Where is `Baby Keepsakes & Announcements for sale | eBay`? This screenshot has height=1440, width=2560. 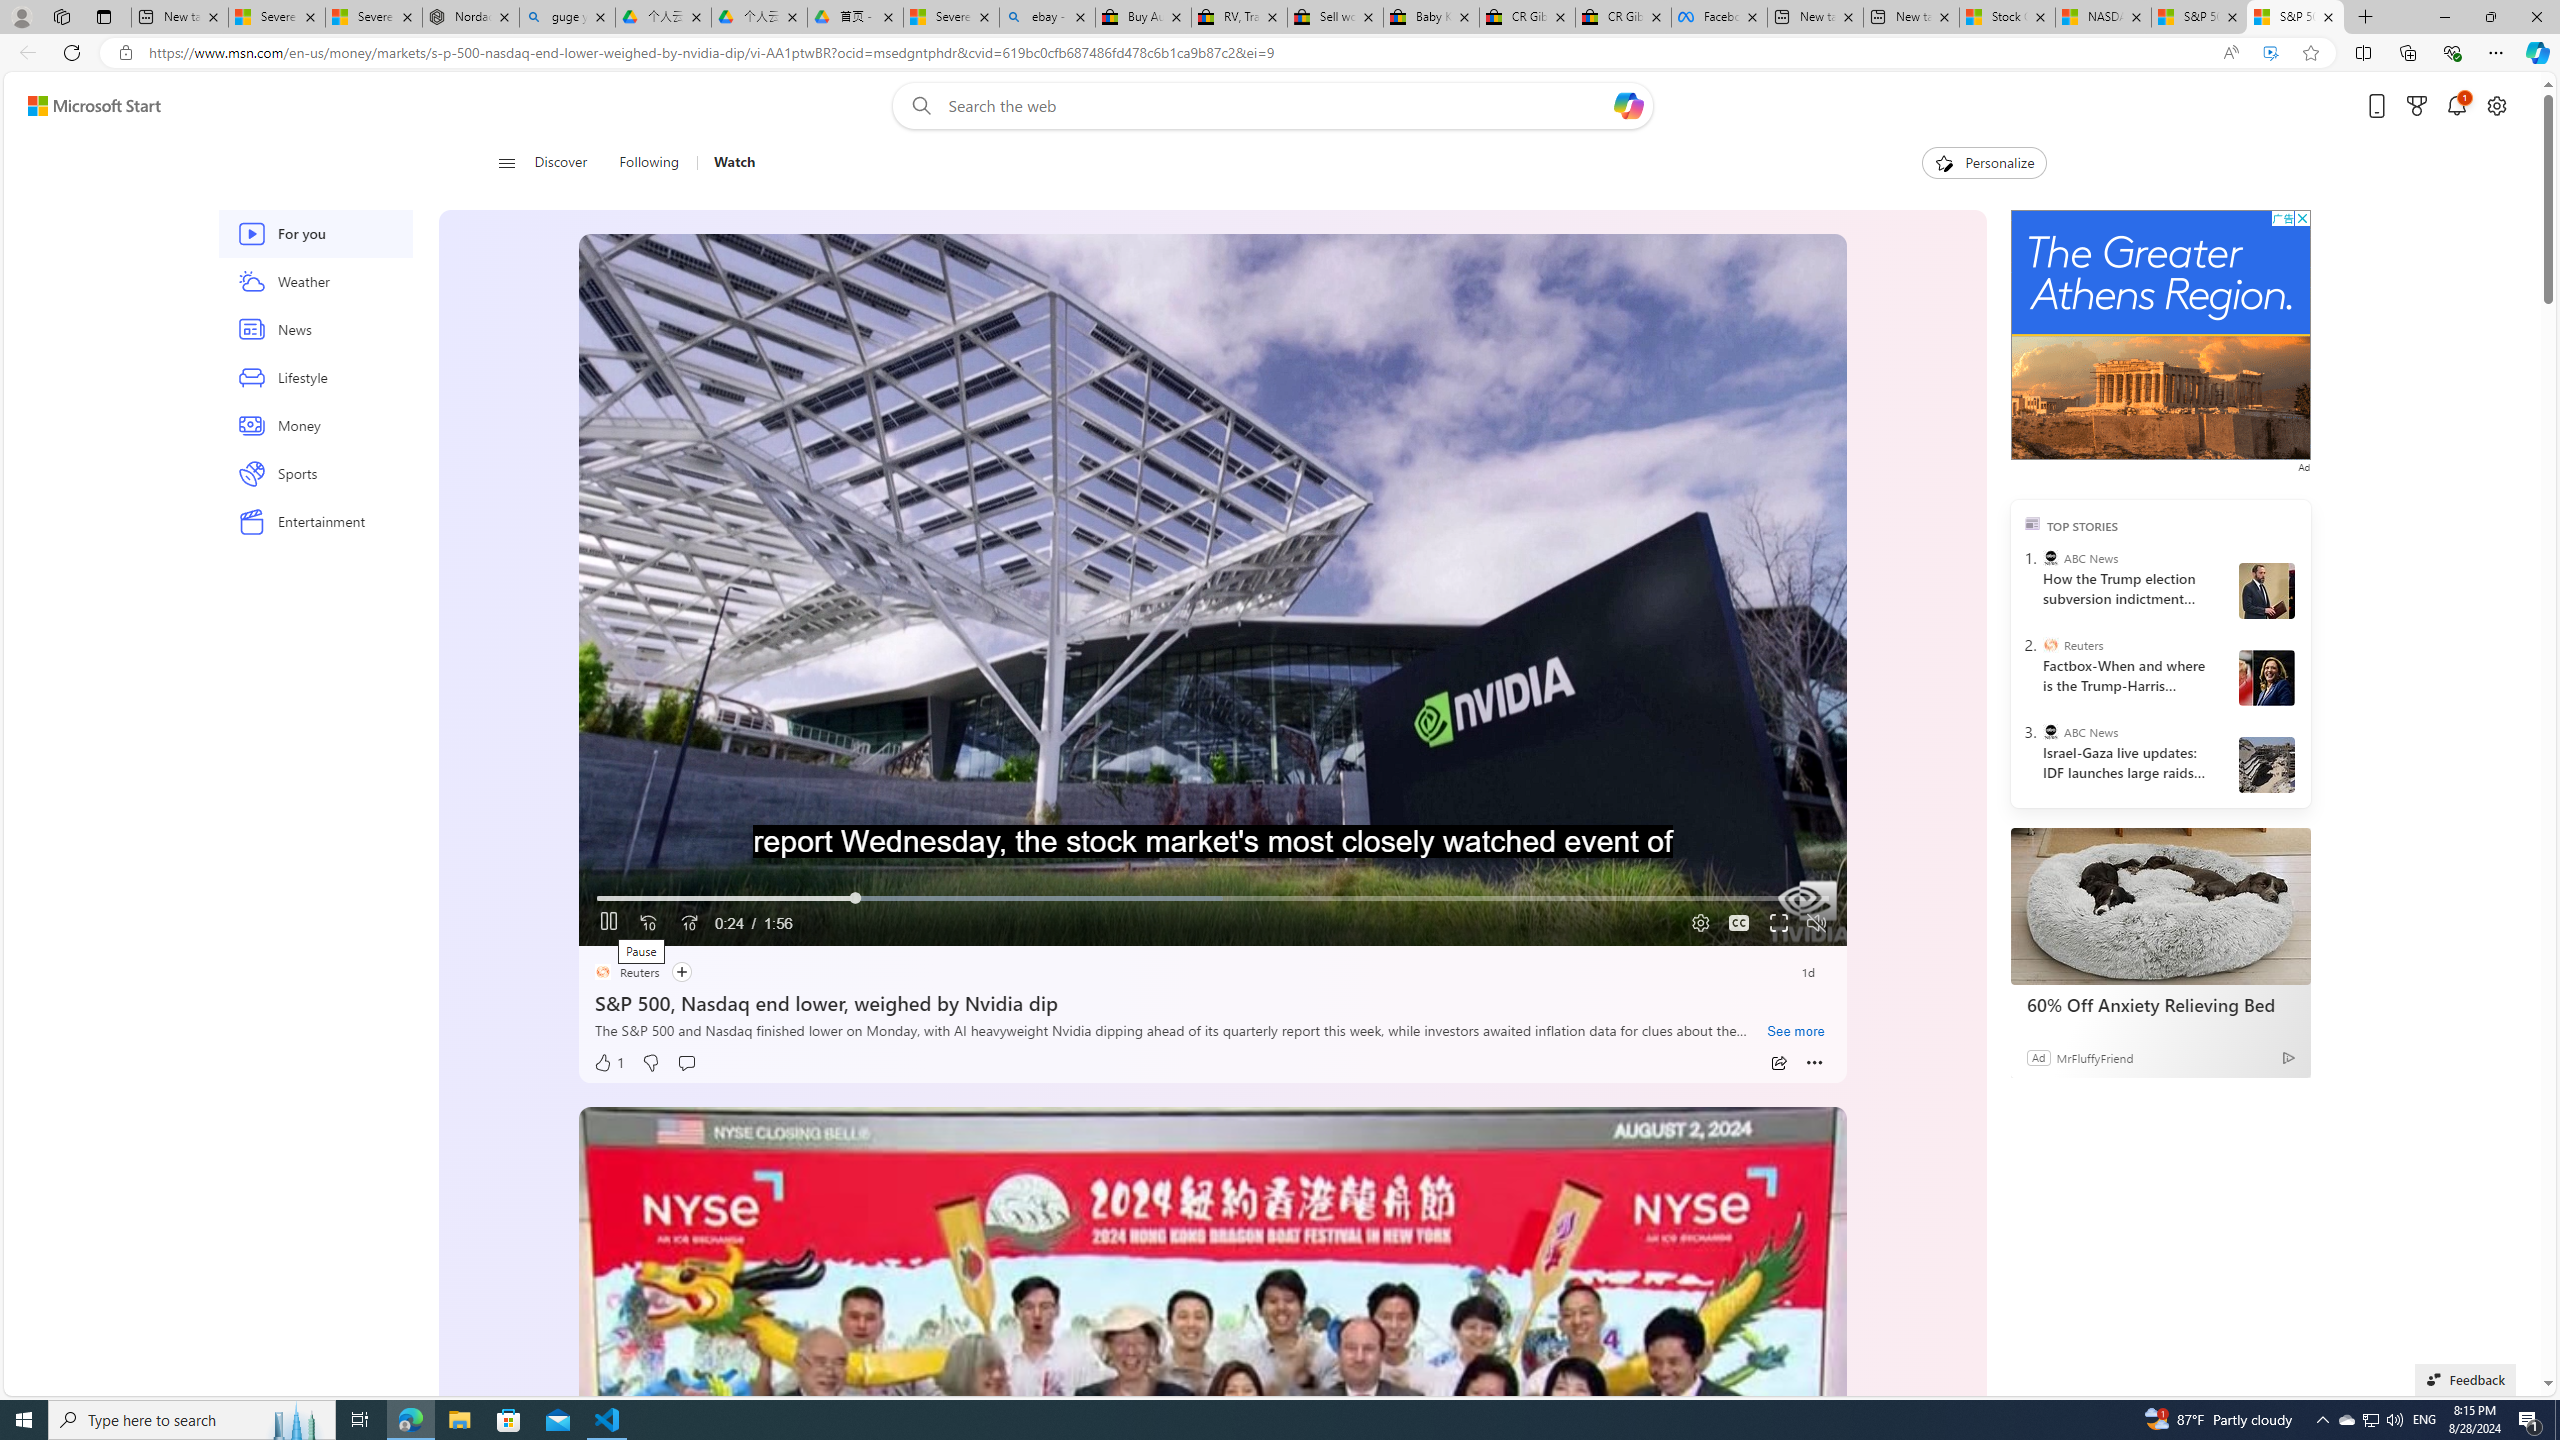 Baby Keepsakes & Announcements for sale | eBay is located at coordinates (1430, 17).